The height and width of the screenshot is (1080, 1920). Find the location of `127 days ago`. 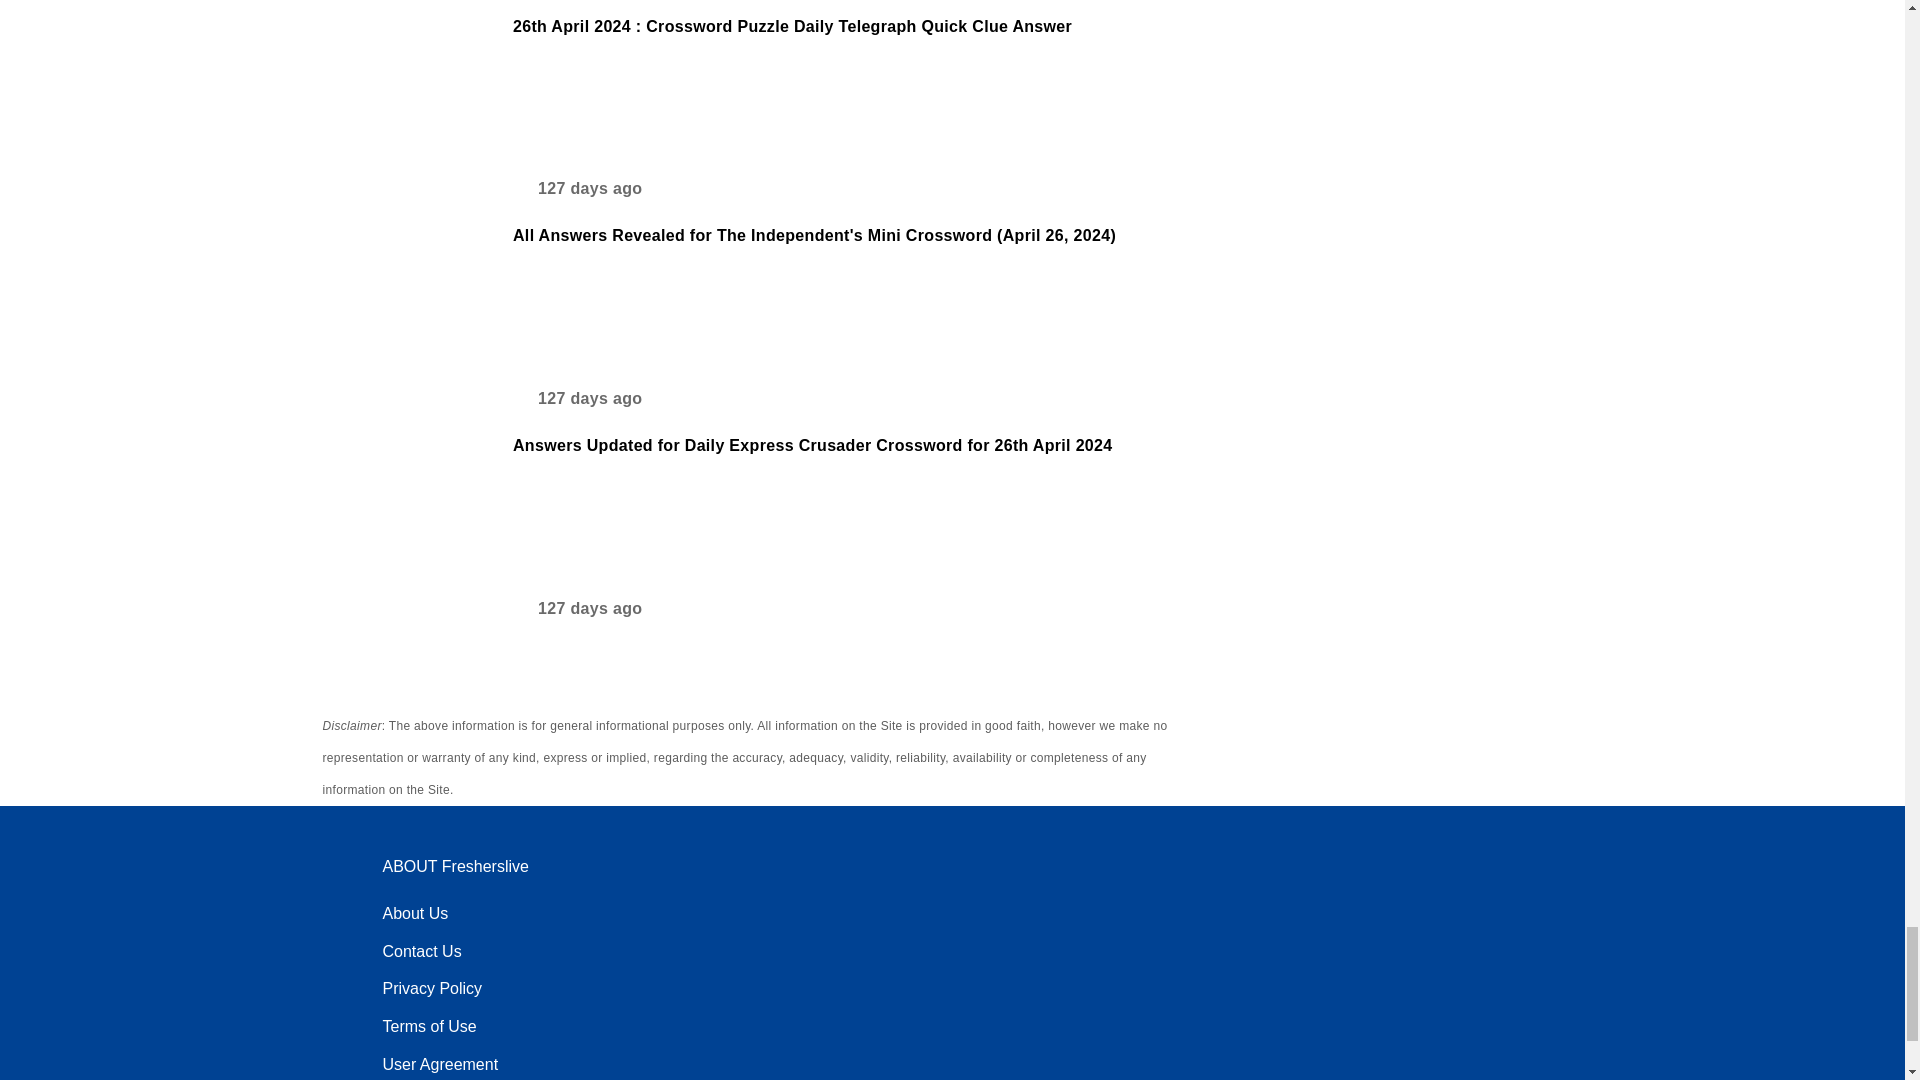

127 days ago is located at coordinates (576, 404).